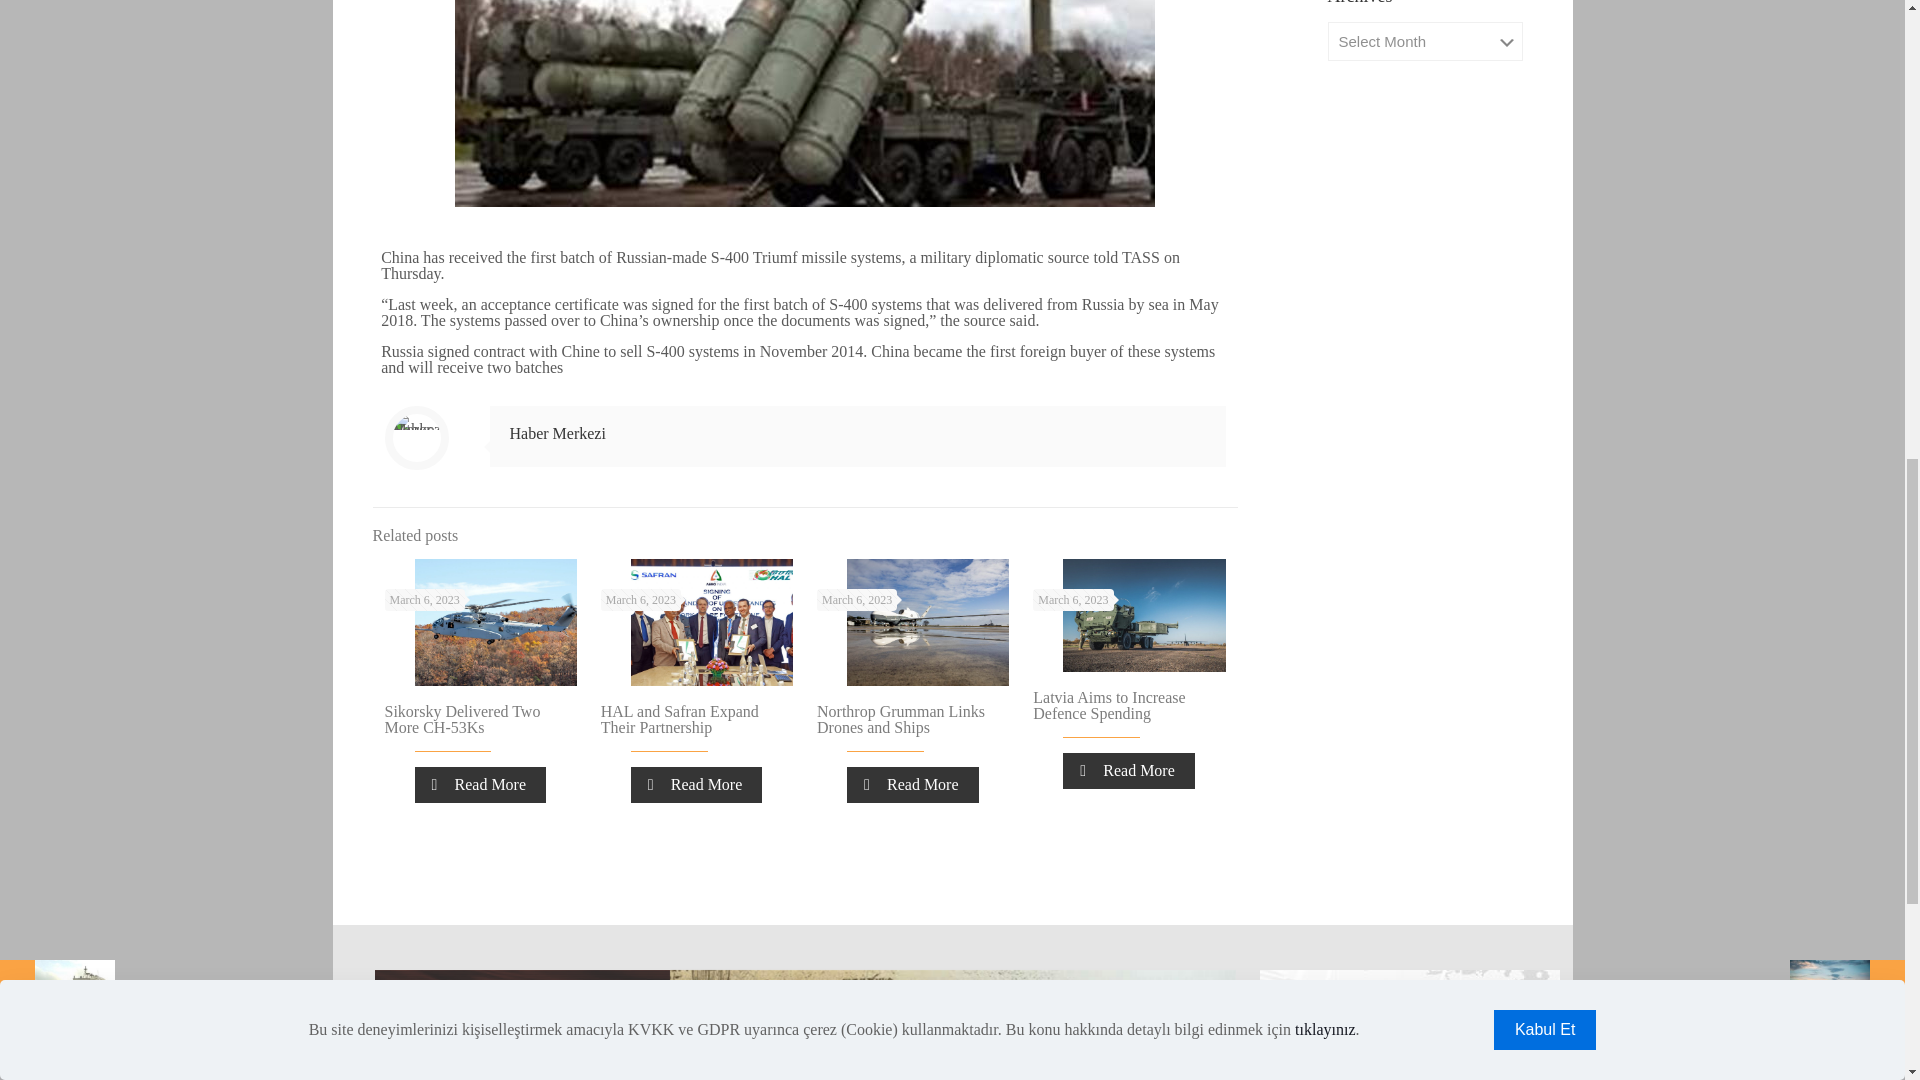 This screenshot has width=1920, height=1080. I want to click on Haber Merkezi, so click(558, 433).